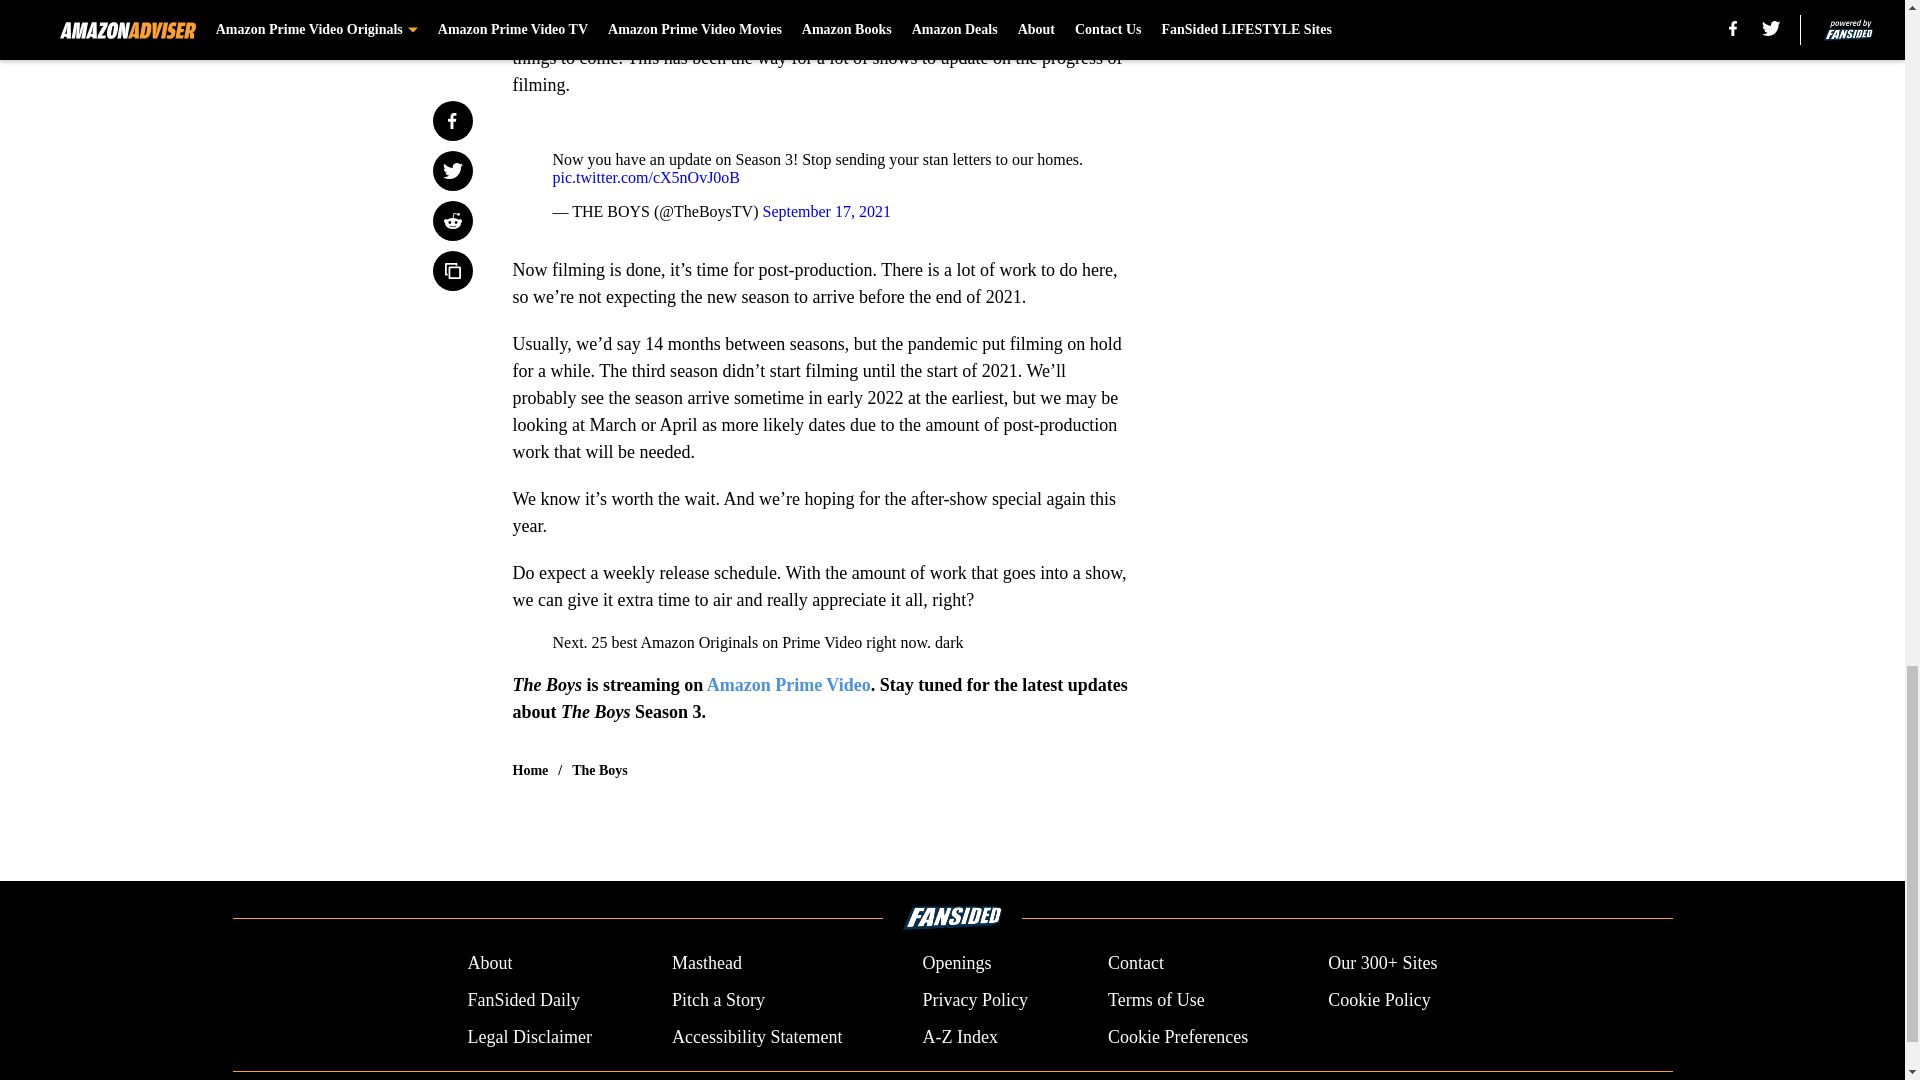 The width and height of the screenshot is (1920, 1080). I want to click on Contact, so click(1135, 964).